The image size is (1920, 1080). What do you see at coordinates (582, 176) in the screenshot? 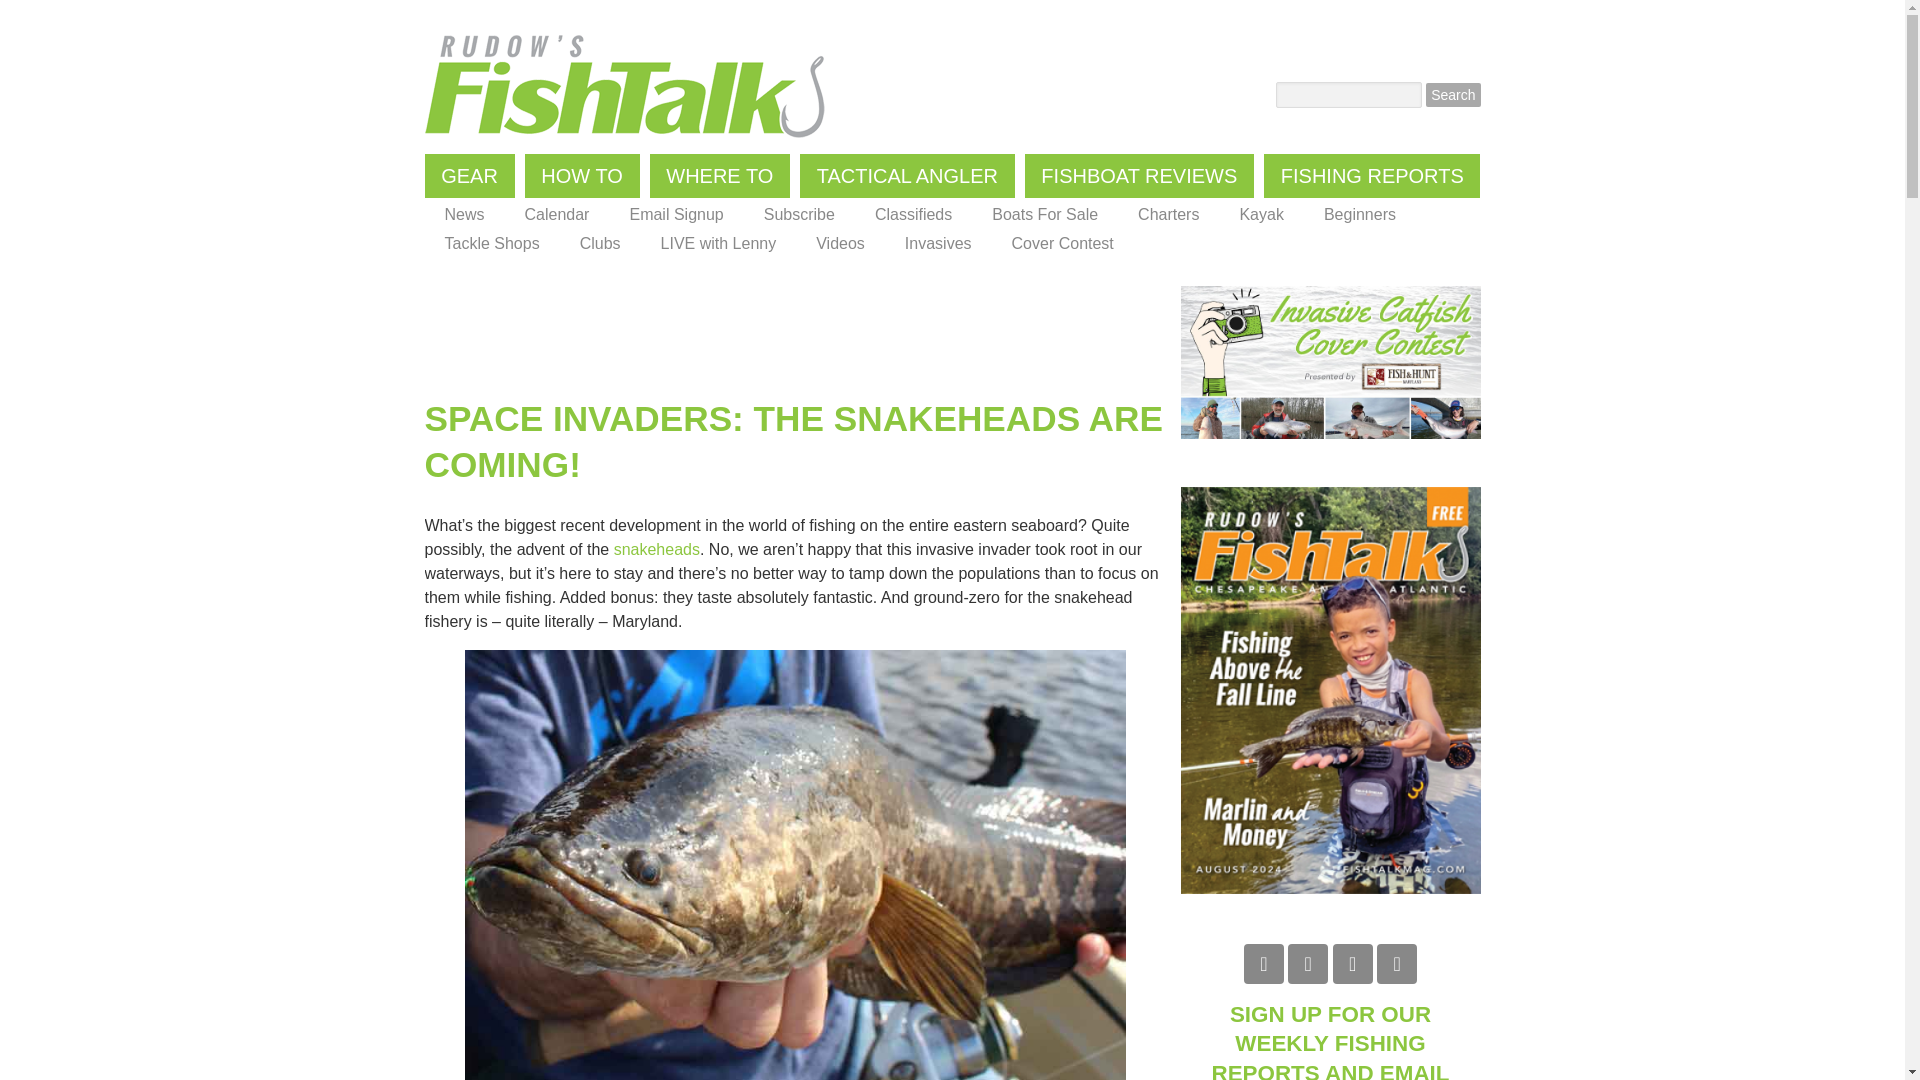
I see `HOW TO` at bounding box center [582, 176].